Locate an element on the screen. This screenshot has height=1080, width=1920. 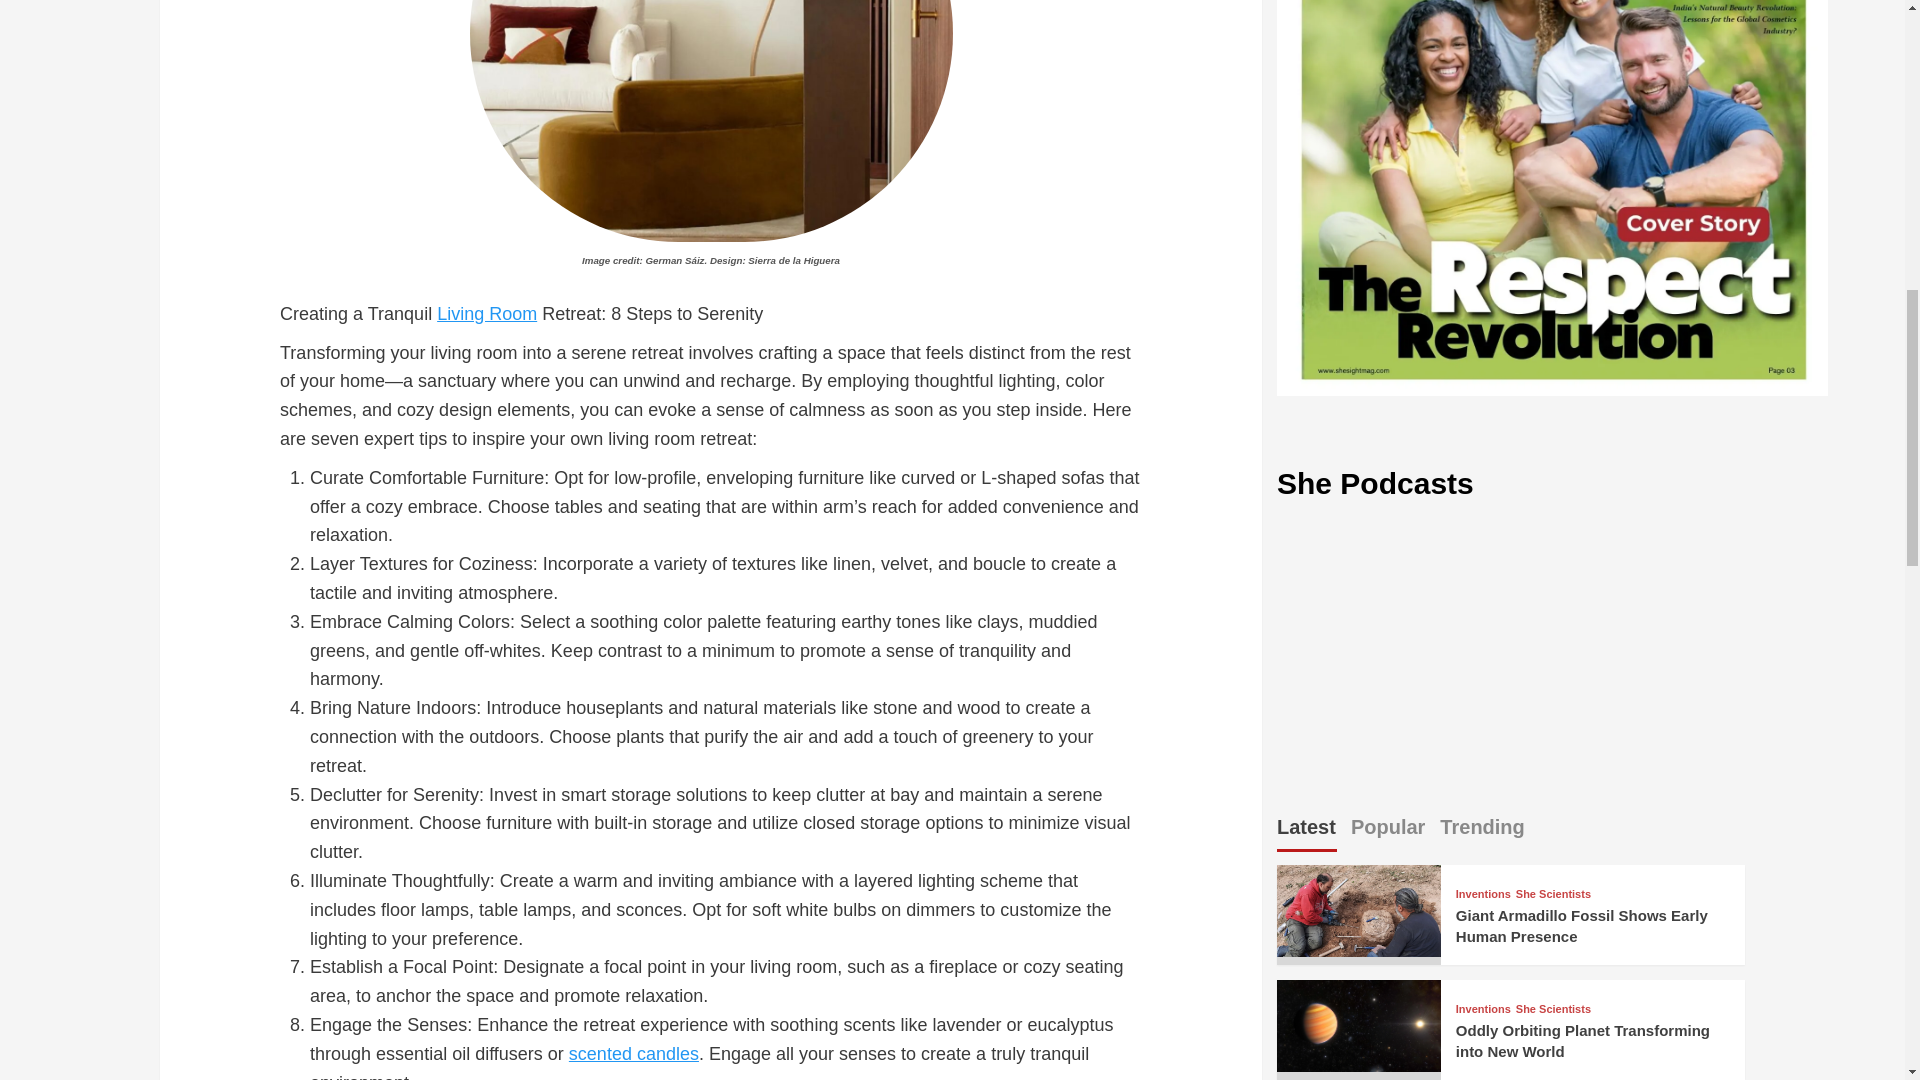
Latest Edition is located at coordinates (1552, 198).